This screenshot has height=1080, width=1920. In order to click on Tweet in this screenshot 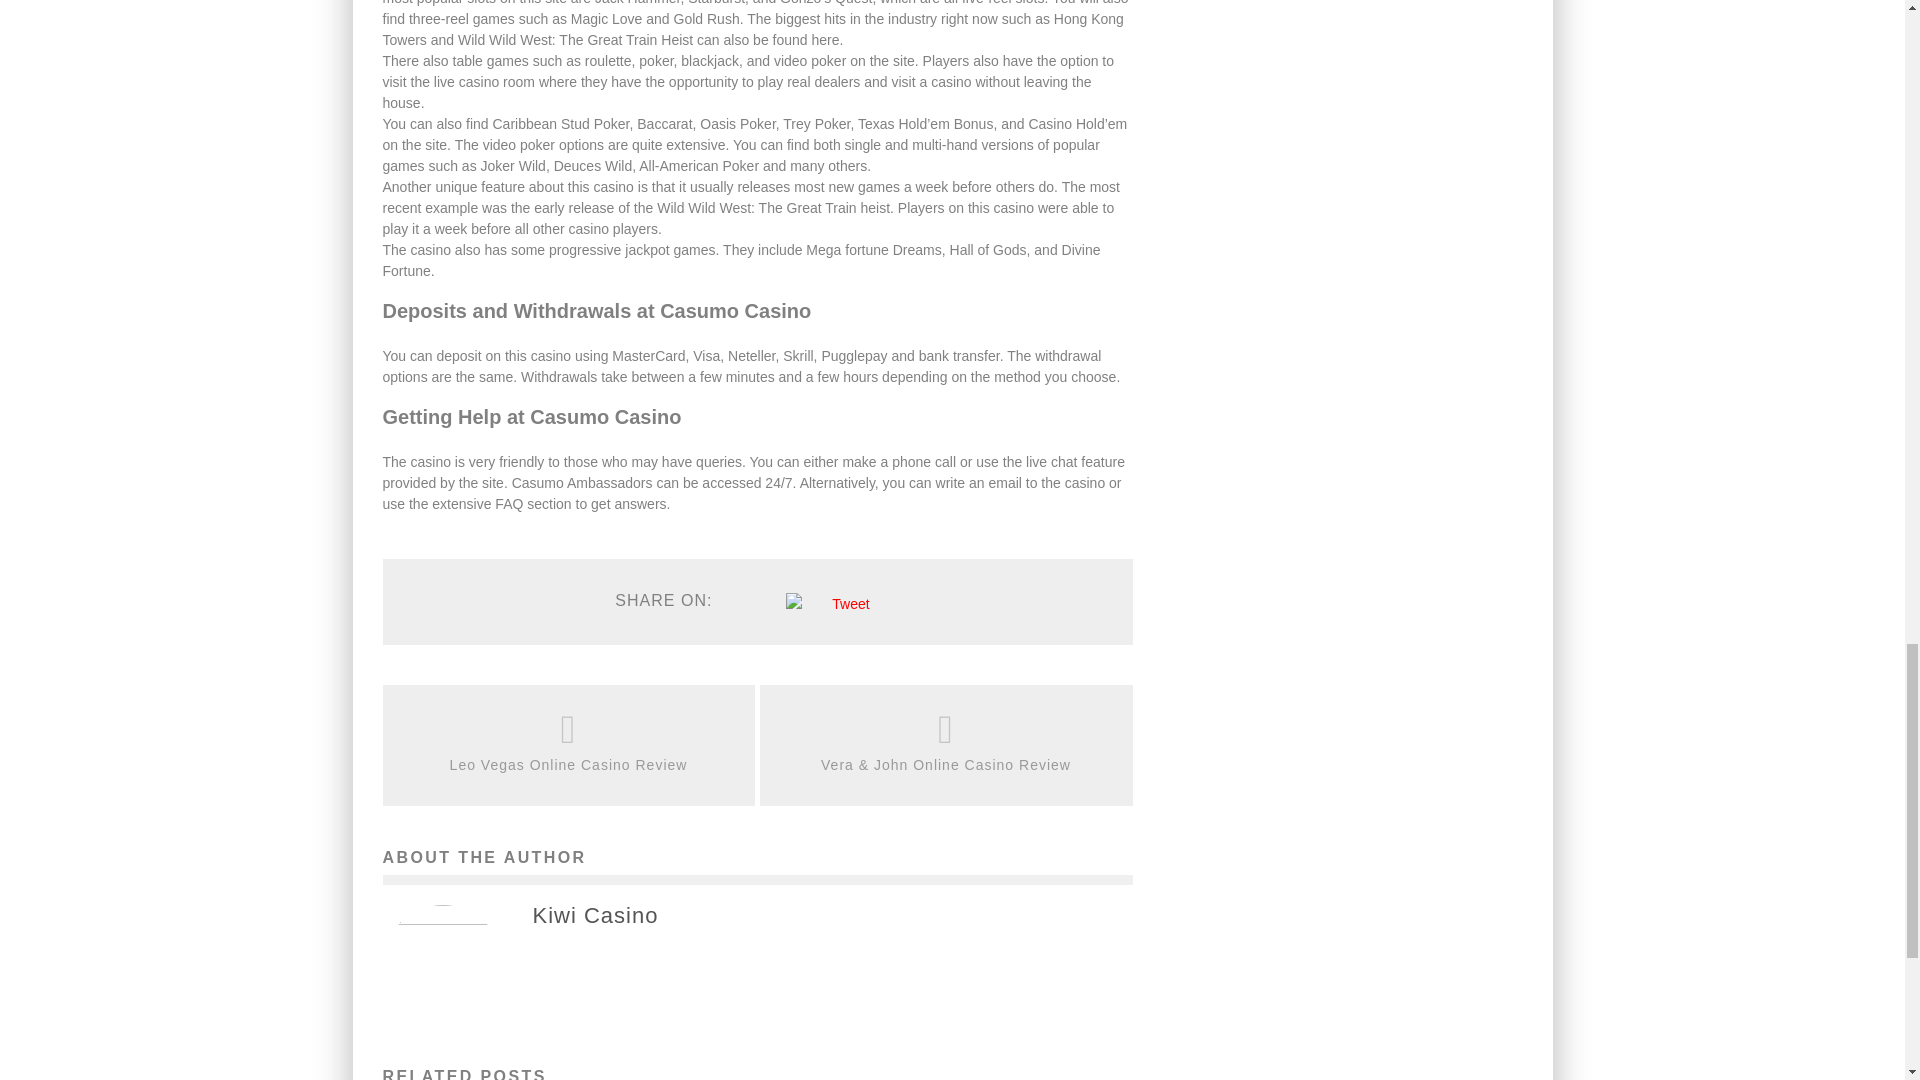, I will do `click(850, 604)`.